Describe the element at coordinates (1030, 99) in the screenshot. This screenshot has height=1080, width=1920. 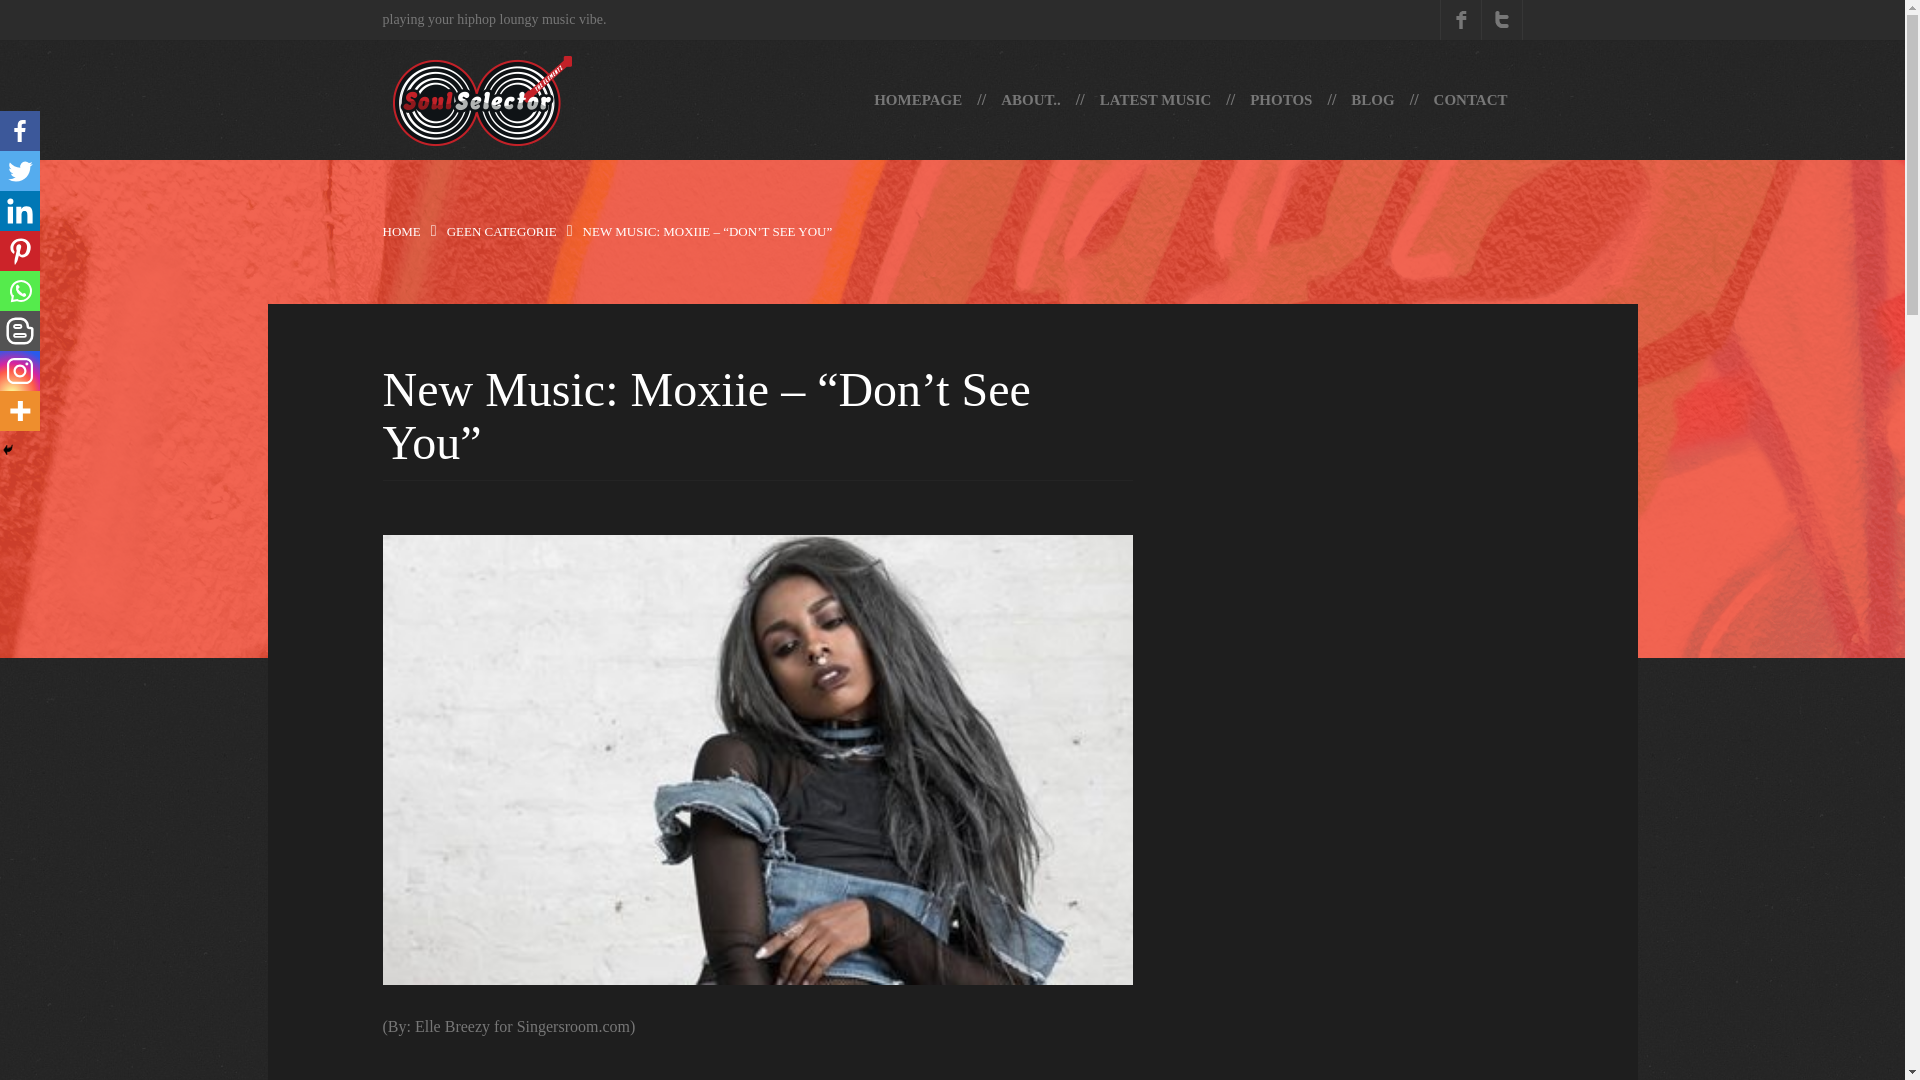
I see `ABOUT..` at that location.